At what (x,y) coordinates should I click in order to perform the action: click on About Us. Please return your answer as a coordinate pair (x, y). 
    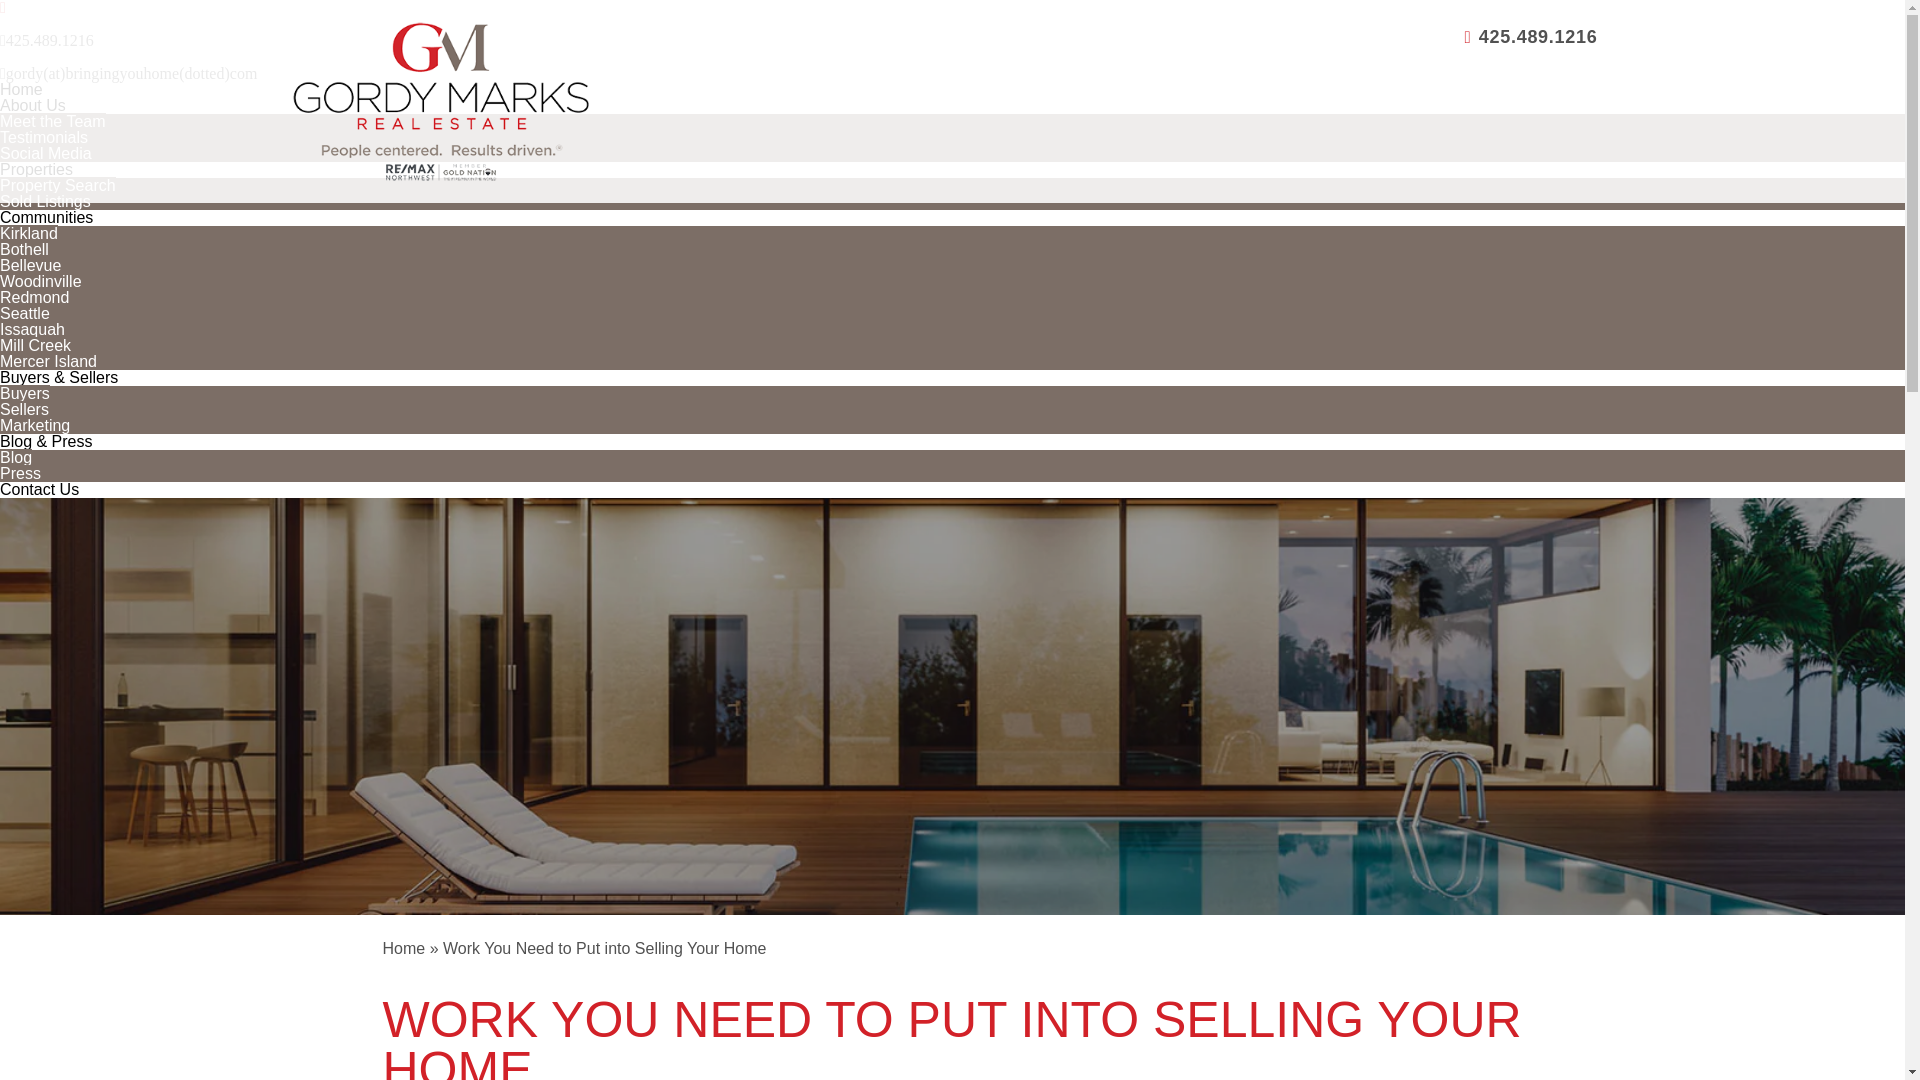
    Looking at the image, I should click on (32, 106).